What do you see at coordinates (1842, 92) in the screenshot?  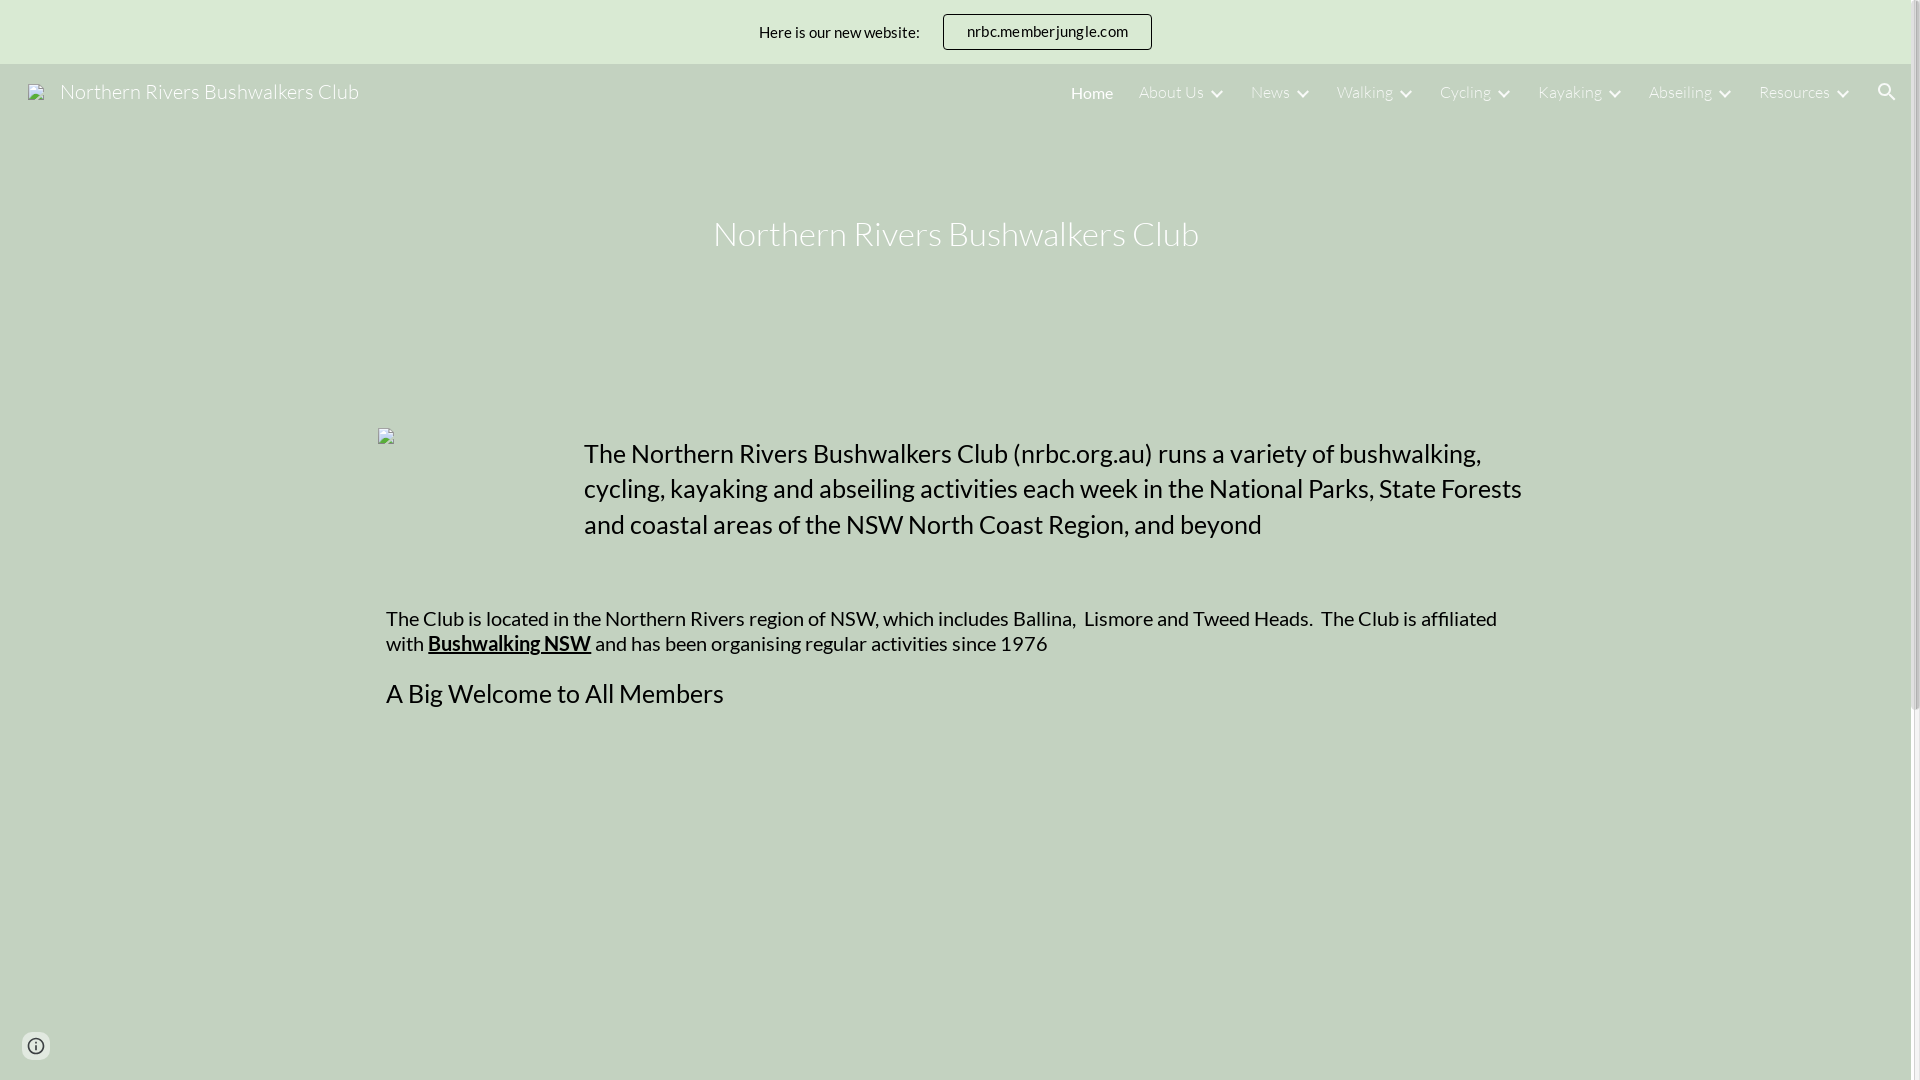 I see `Expand/Collapse` at bounding box center [1842, 92].